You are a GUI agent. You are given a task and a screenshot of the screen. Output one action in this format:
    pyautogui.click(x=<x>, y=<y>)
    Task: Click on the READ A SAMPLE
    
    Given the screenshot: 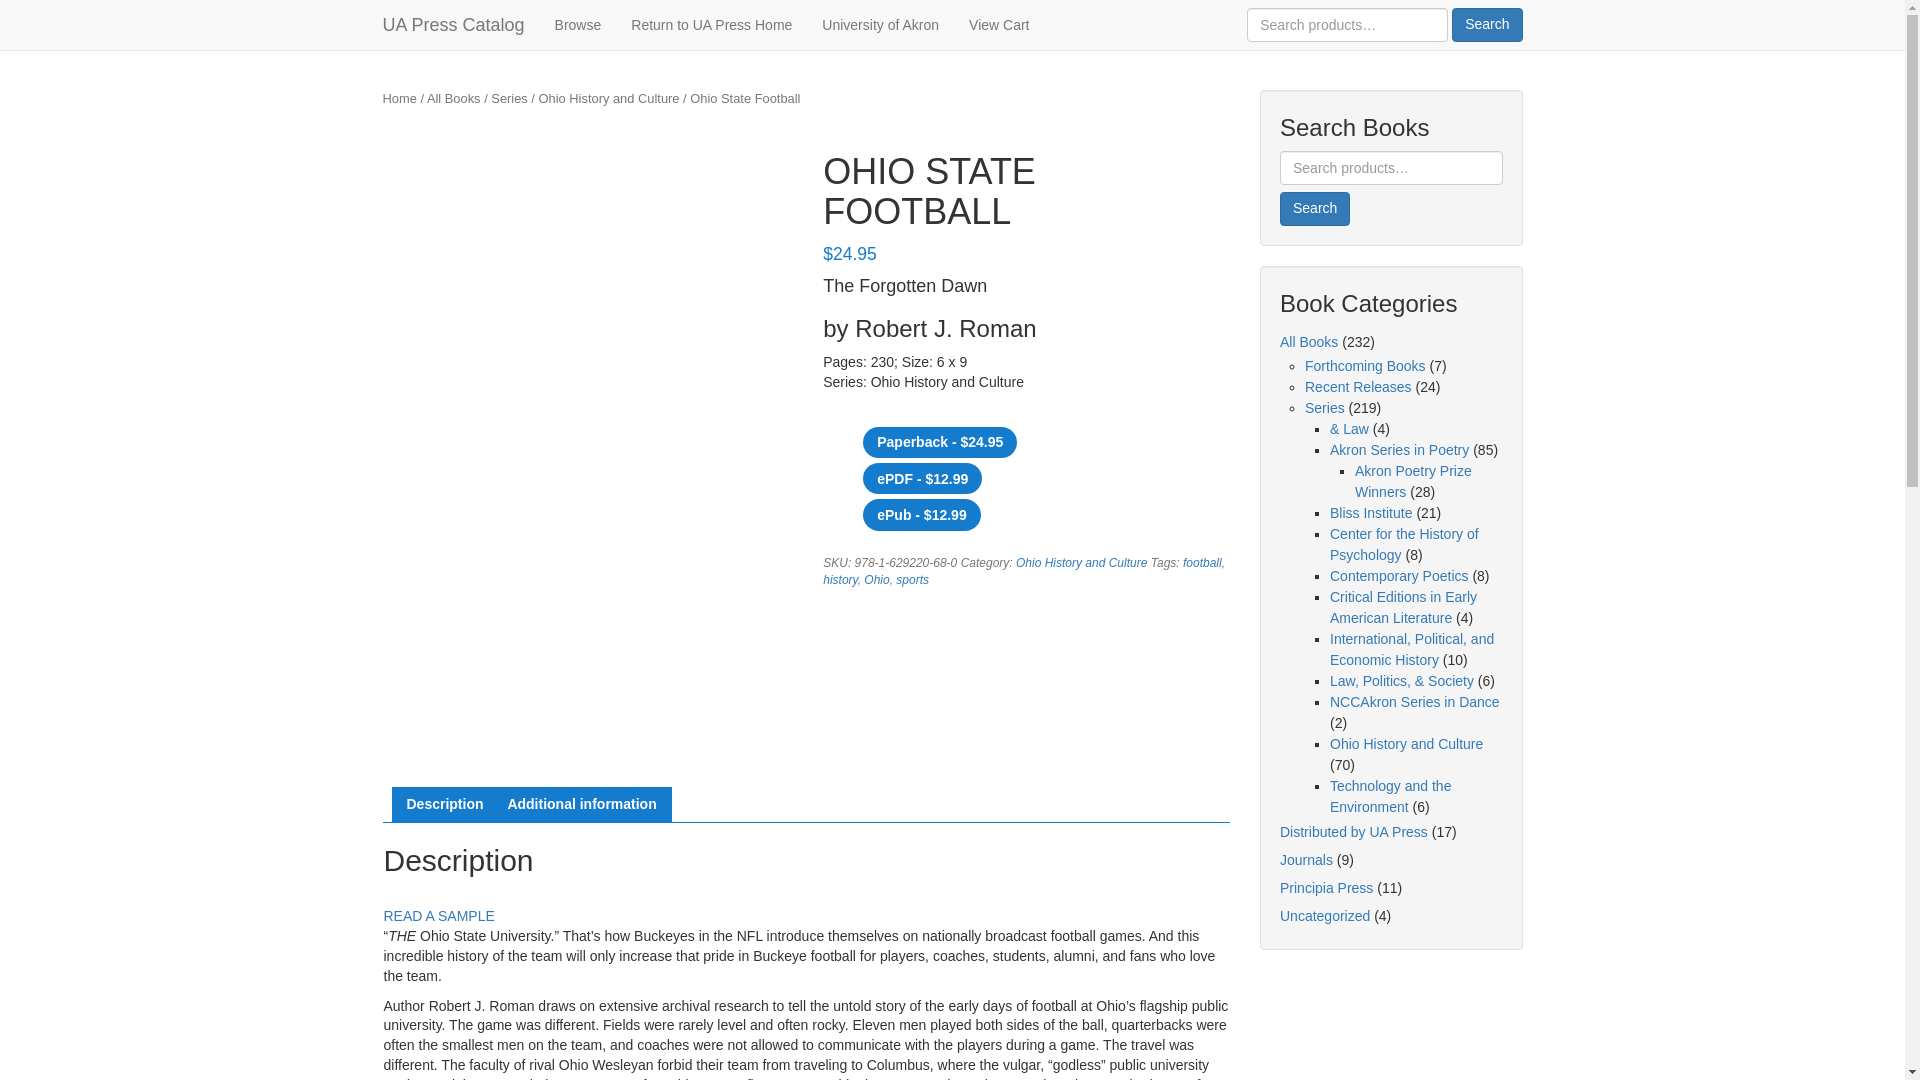 What is the action you would take?
    pyautogui.click(x=440, y=916)
    